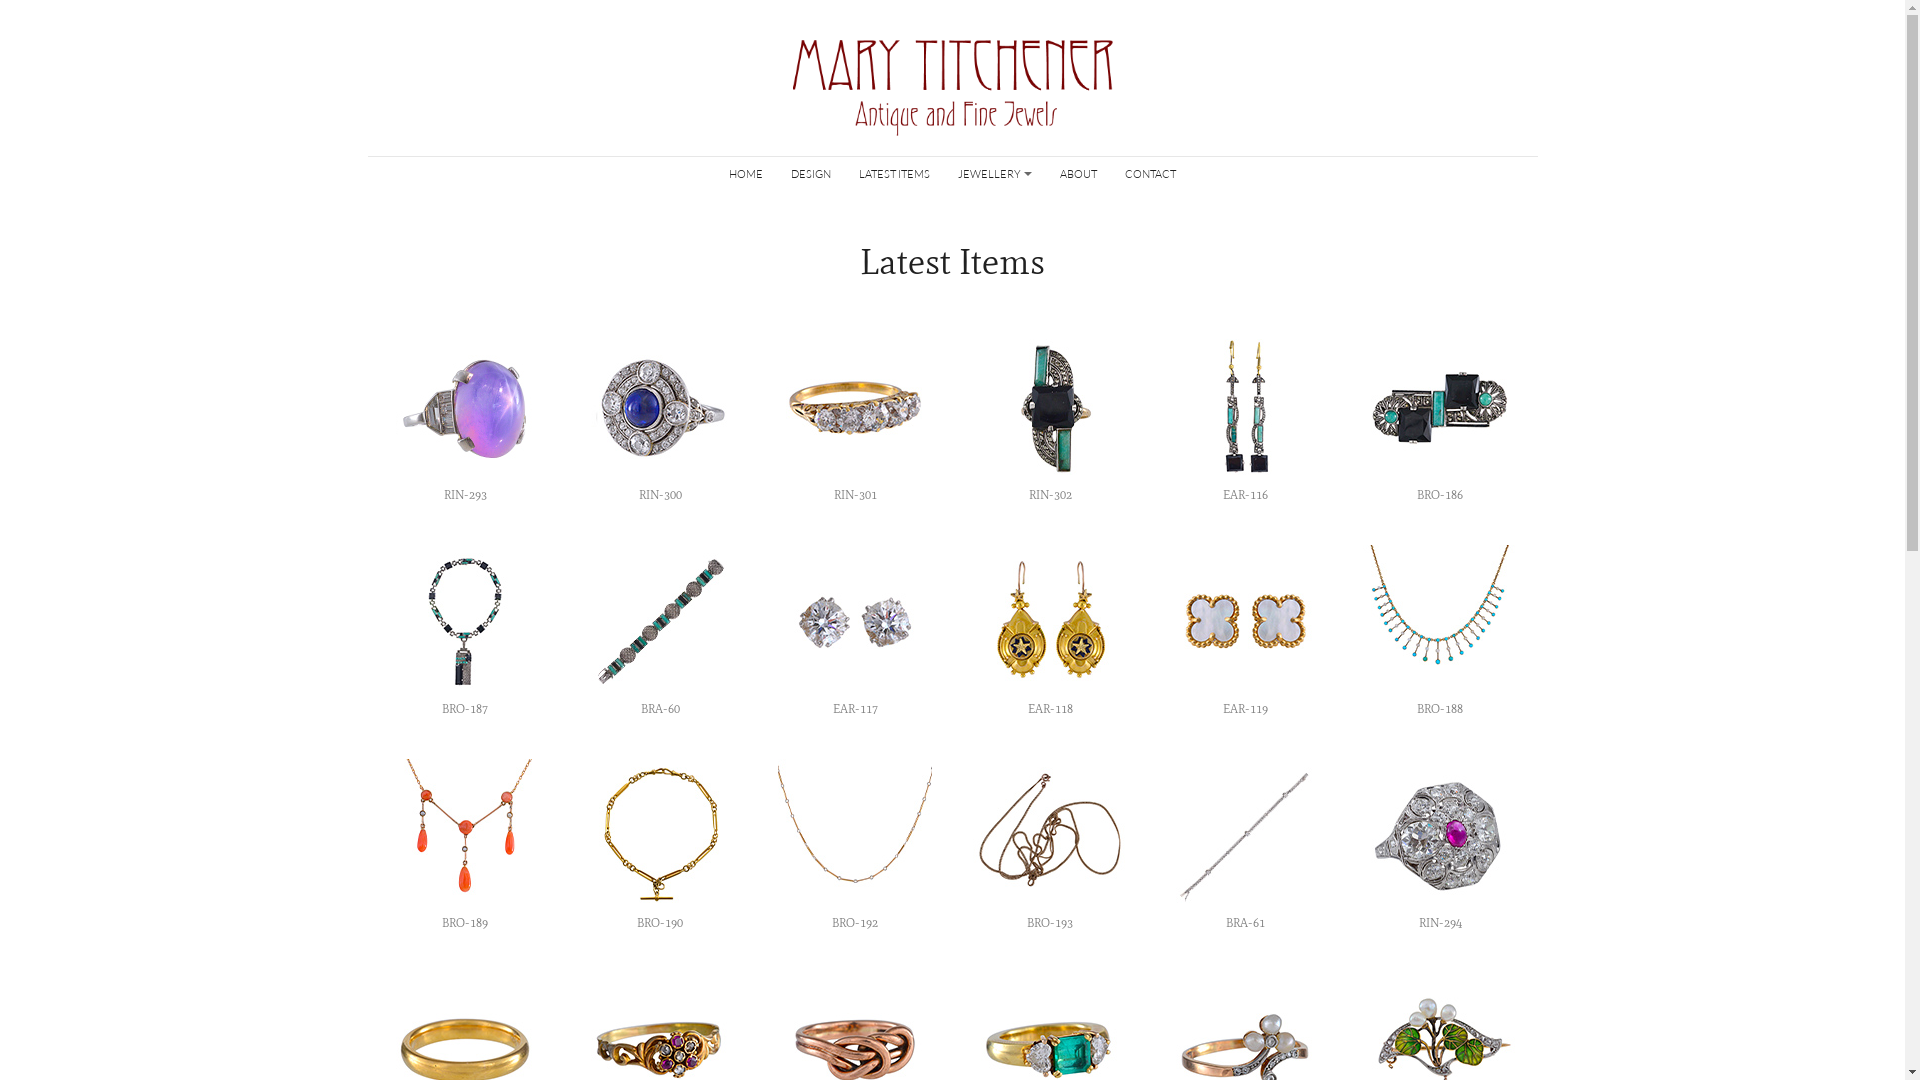 This screenshot has width=1920, height=1080. What do you see at coordinates (1150, 172) in the screenshot?
I see `CONTACT` at bounding box center [1150, 172].